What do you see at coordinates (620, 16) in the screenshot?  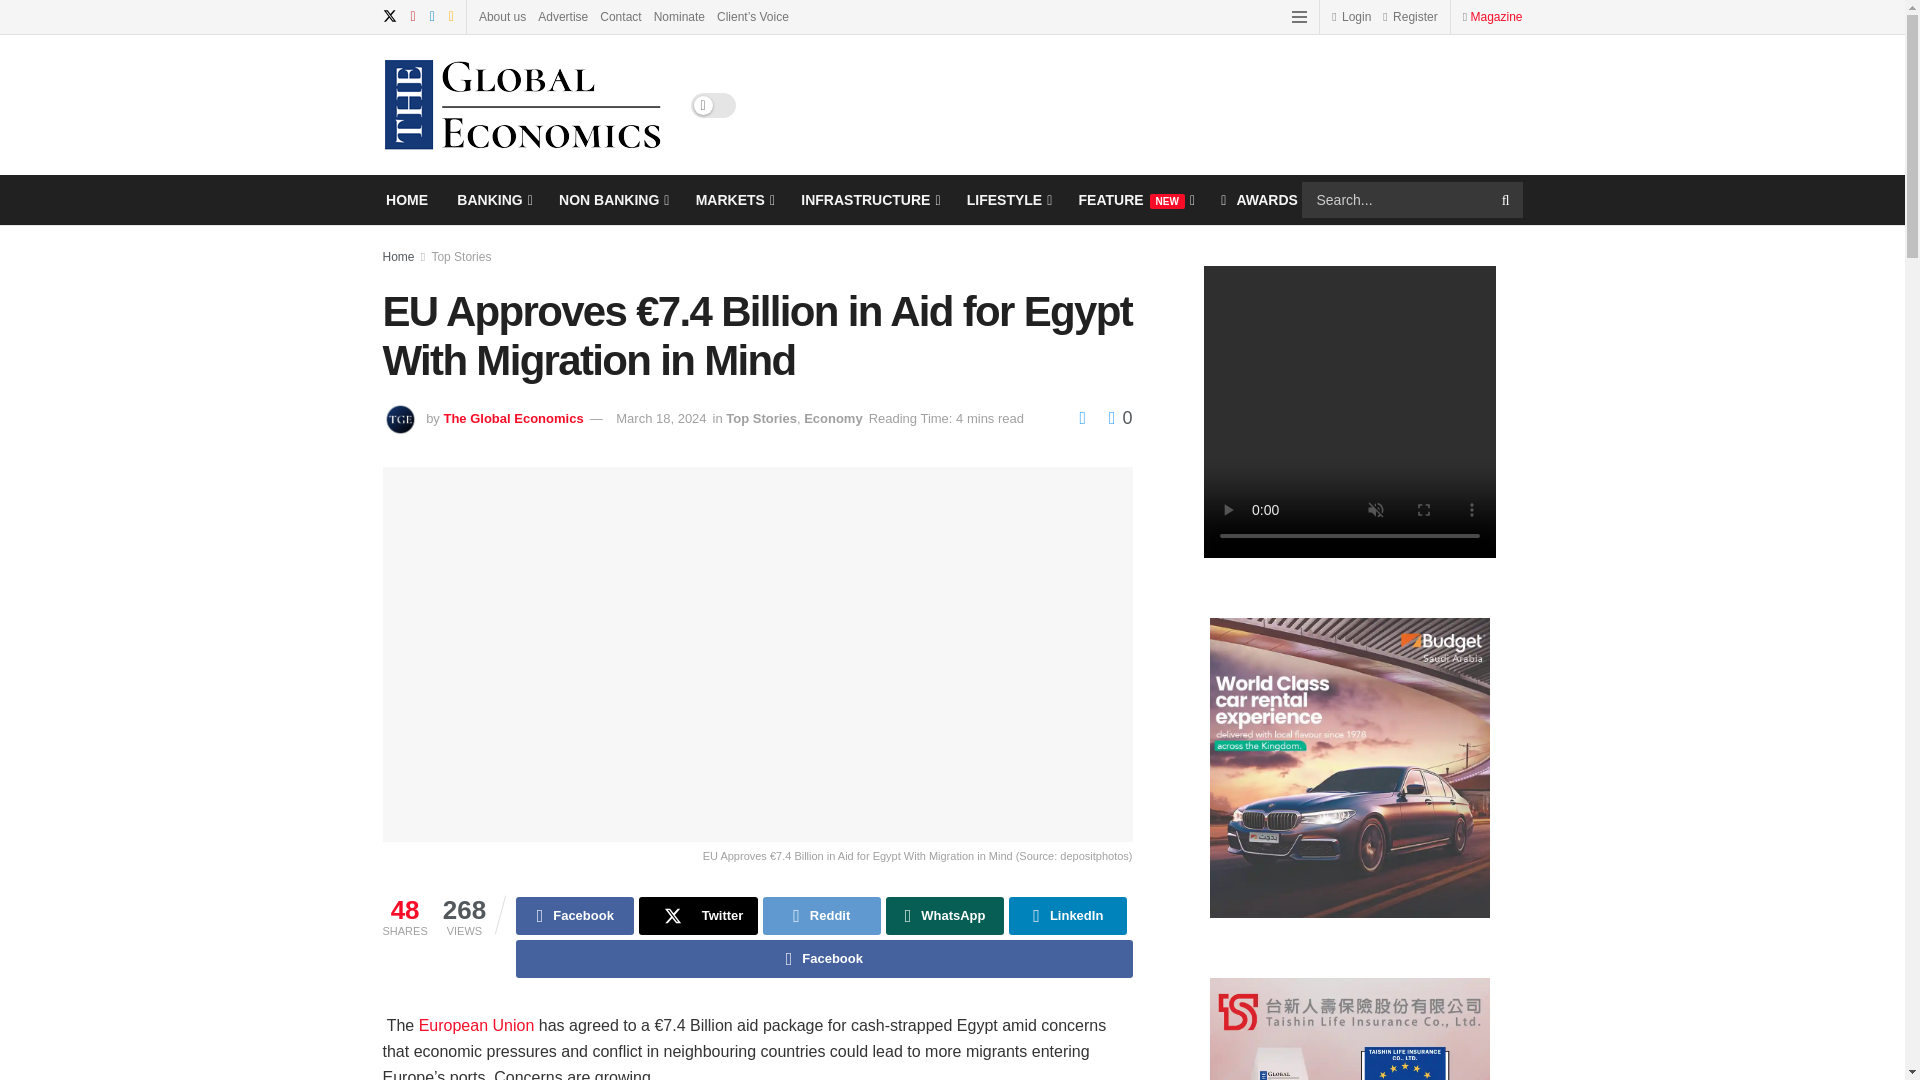 I see `Contact` at bounding box center [620, 16].